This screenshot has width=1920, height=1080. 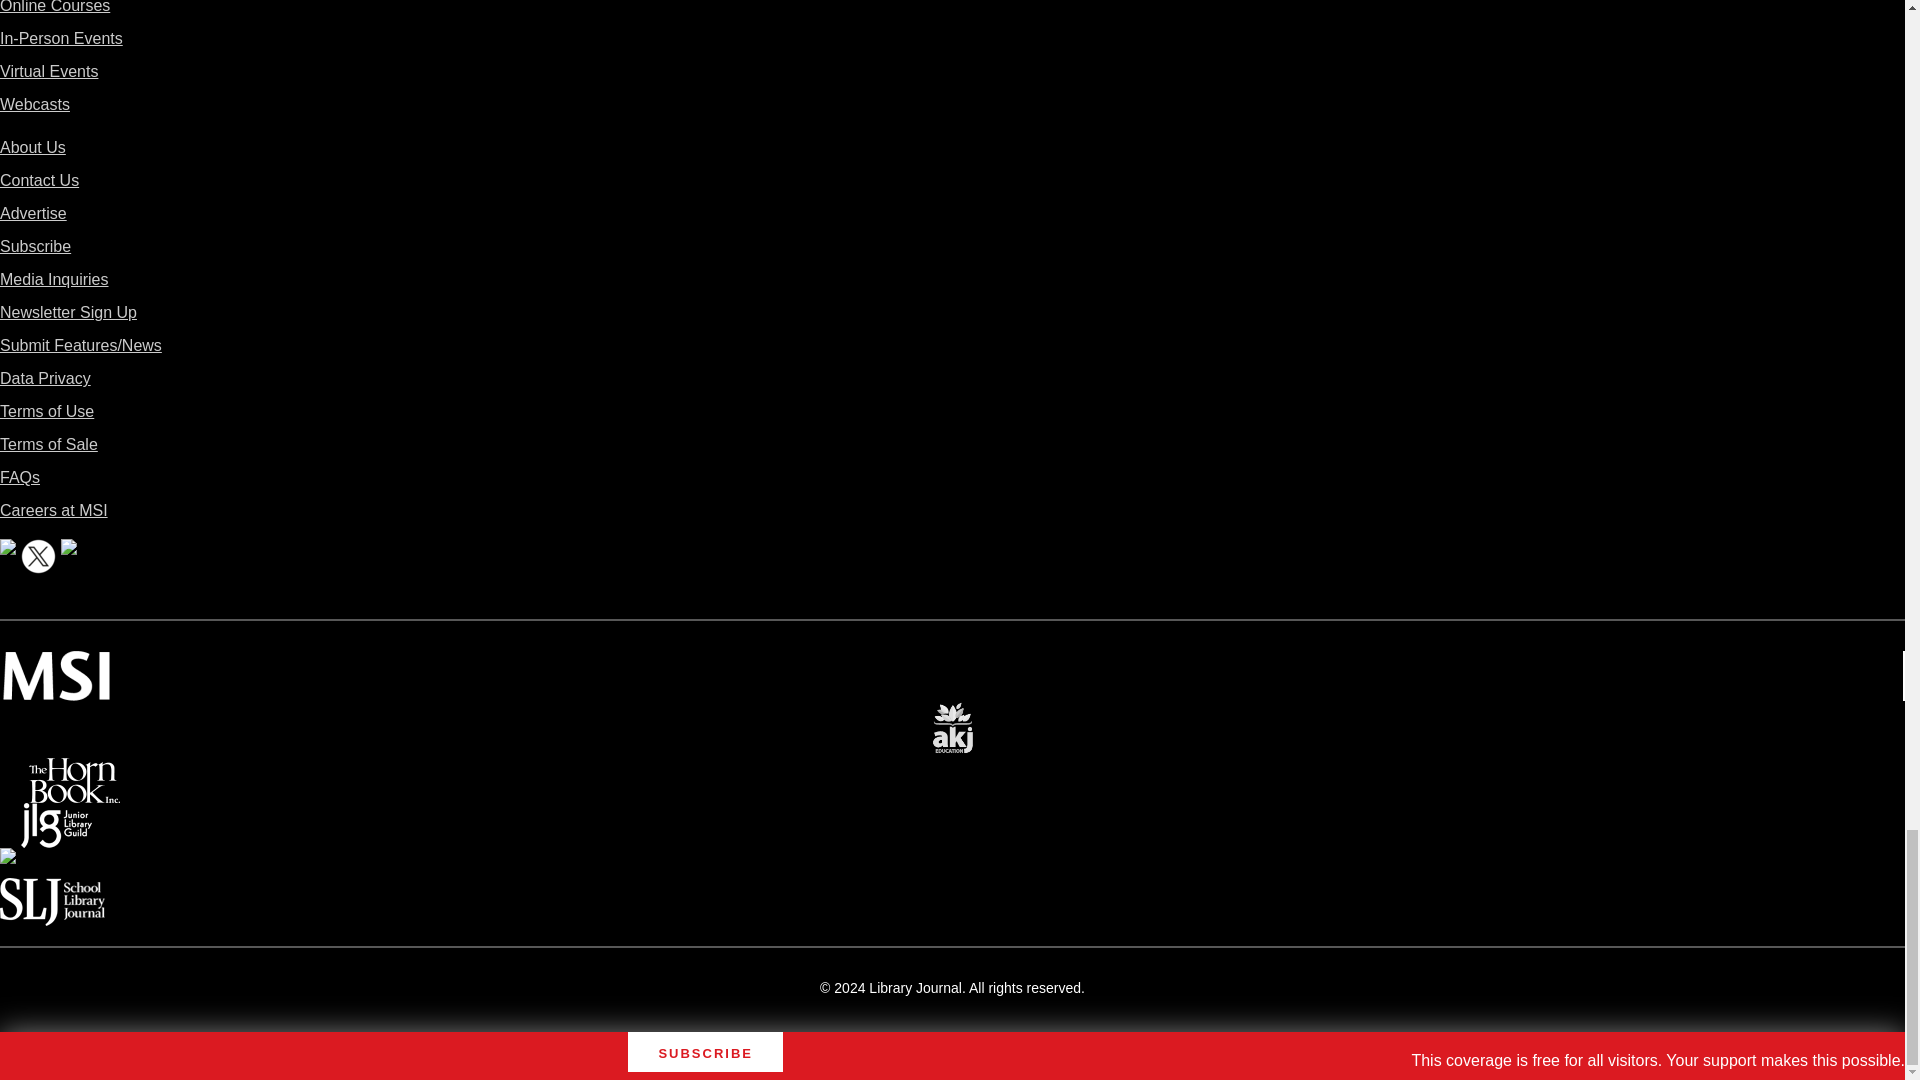 I want to click on The Horn Book, so click(x=74, y=772).